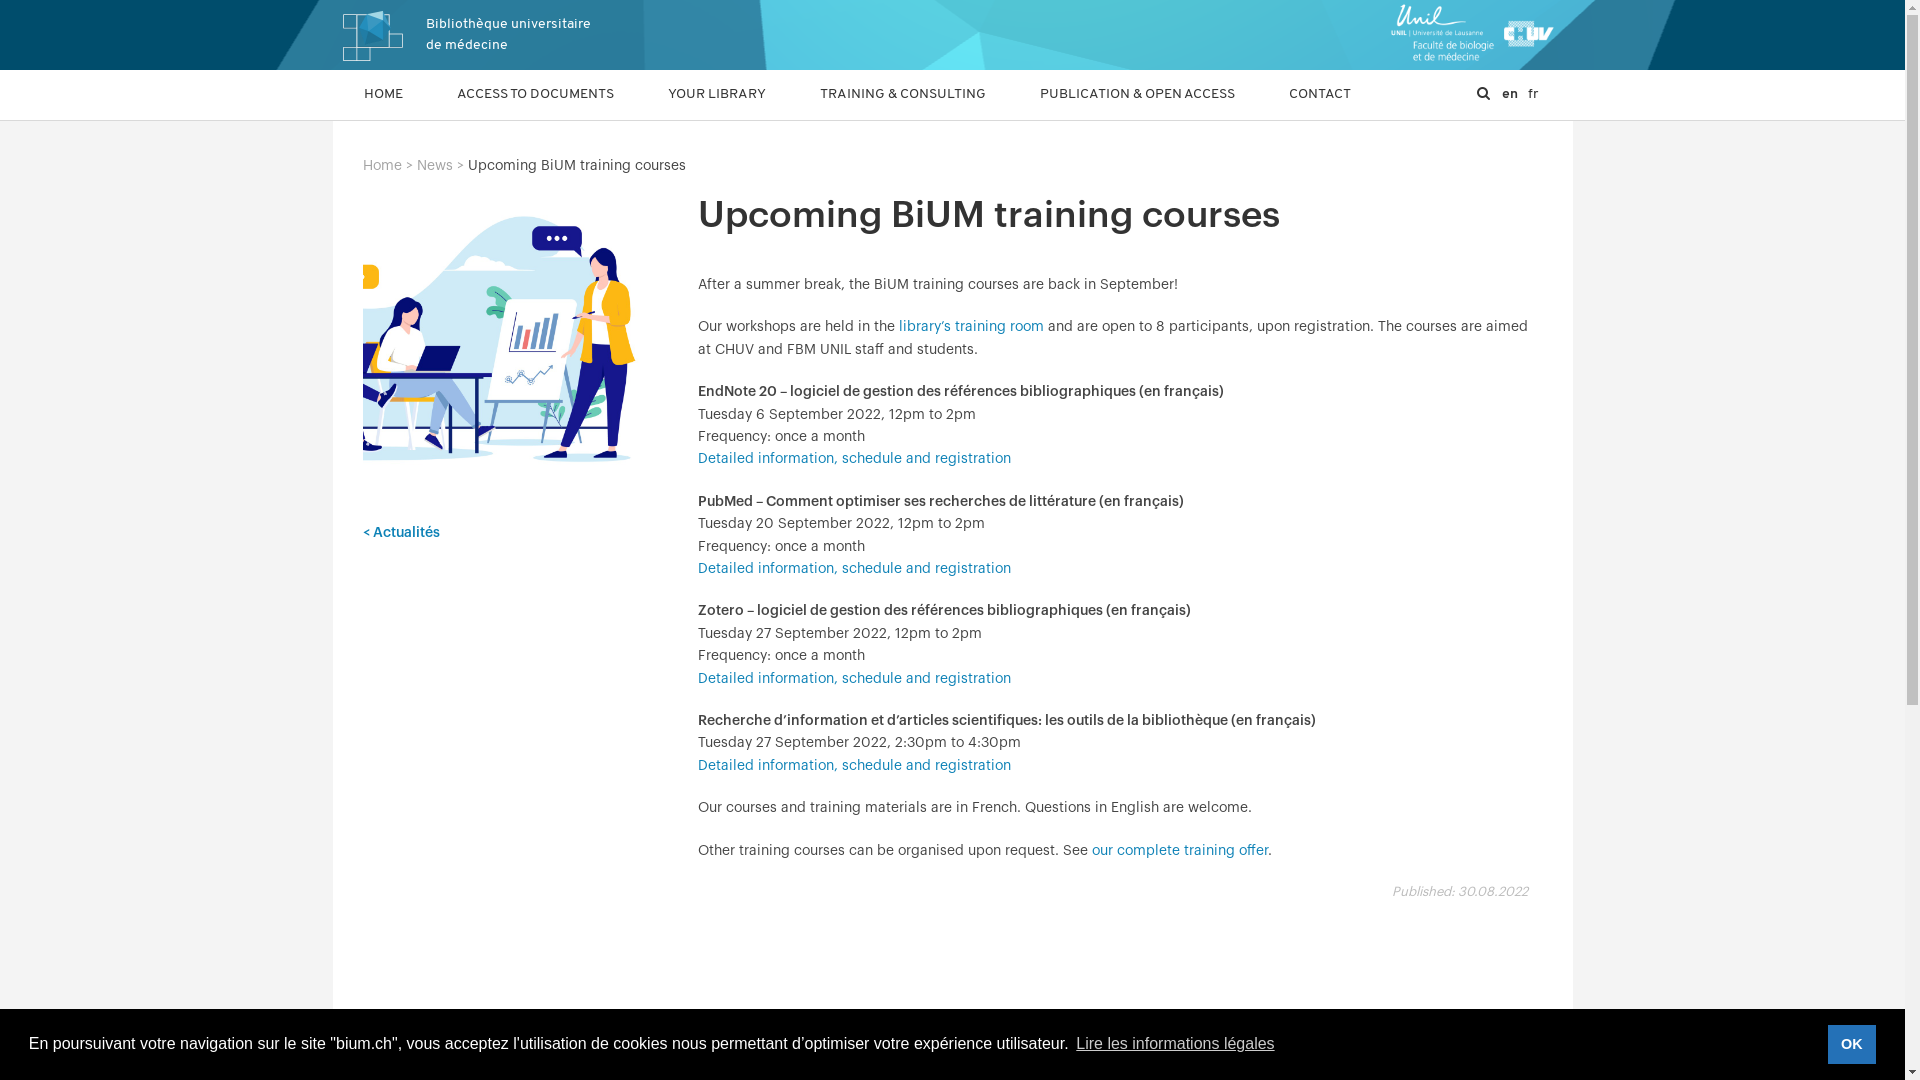  Describe the element at coordinates (746, 345) in the screenshot. I see `Book group study rooms` at that location.